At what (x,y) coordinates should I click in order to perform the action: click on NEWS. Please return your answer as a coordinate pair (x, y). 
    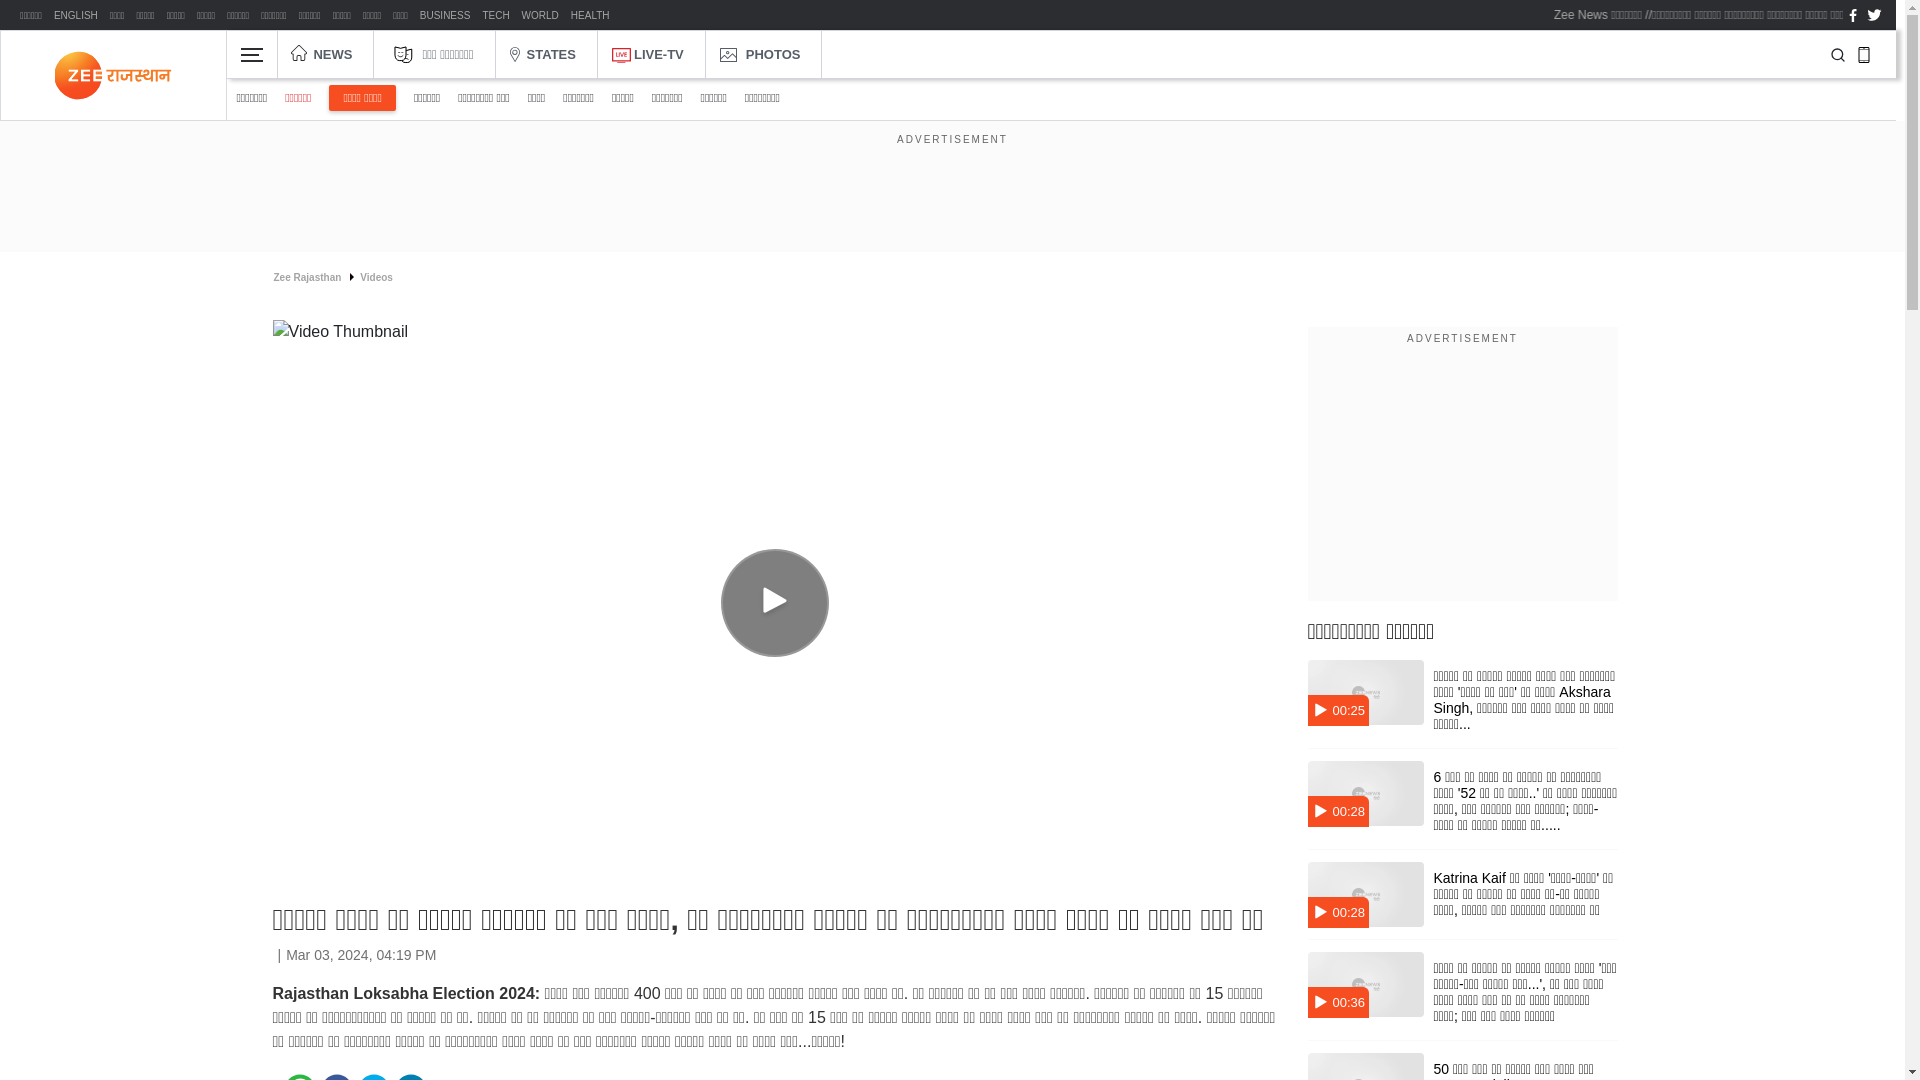
    Looking at the image, I should click on (321, 54).